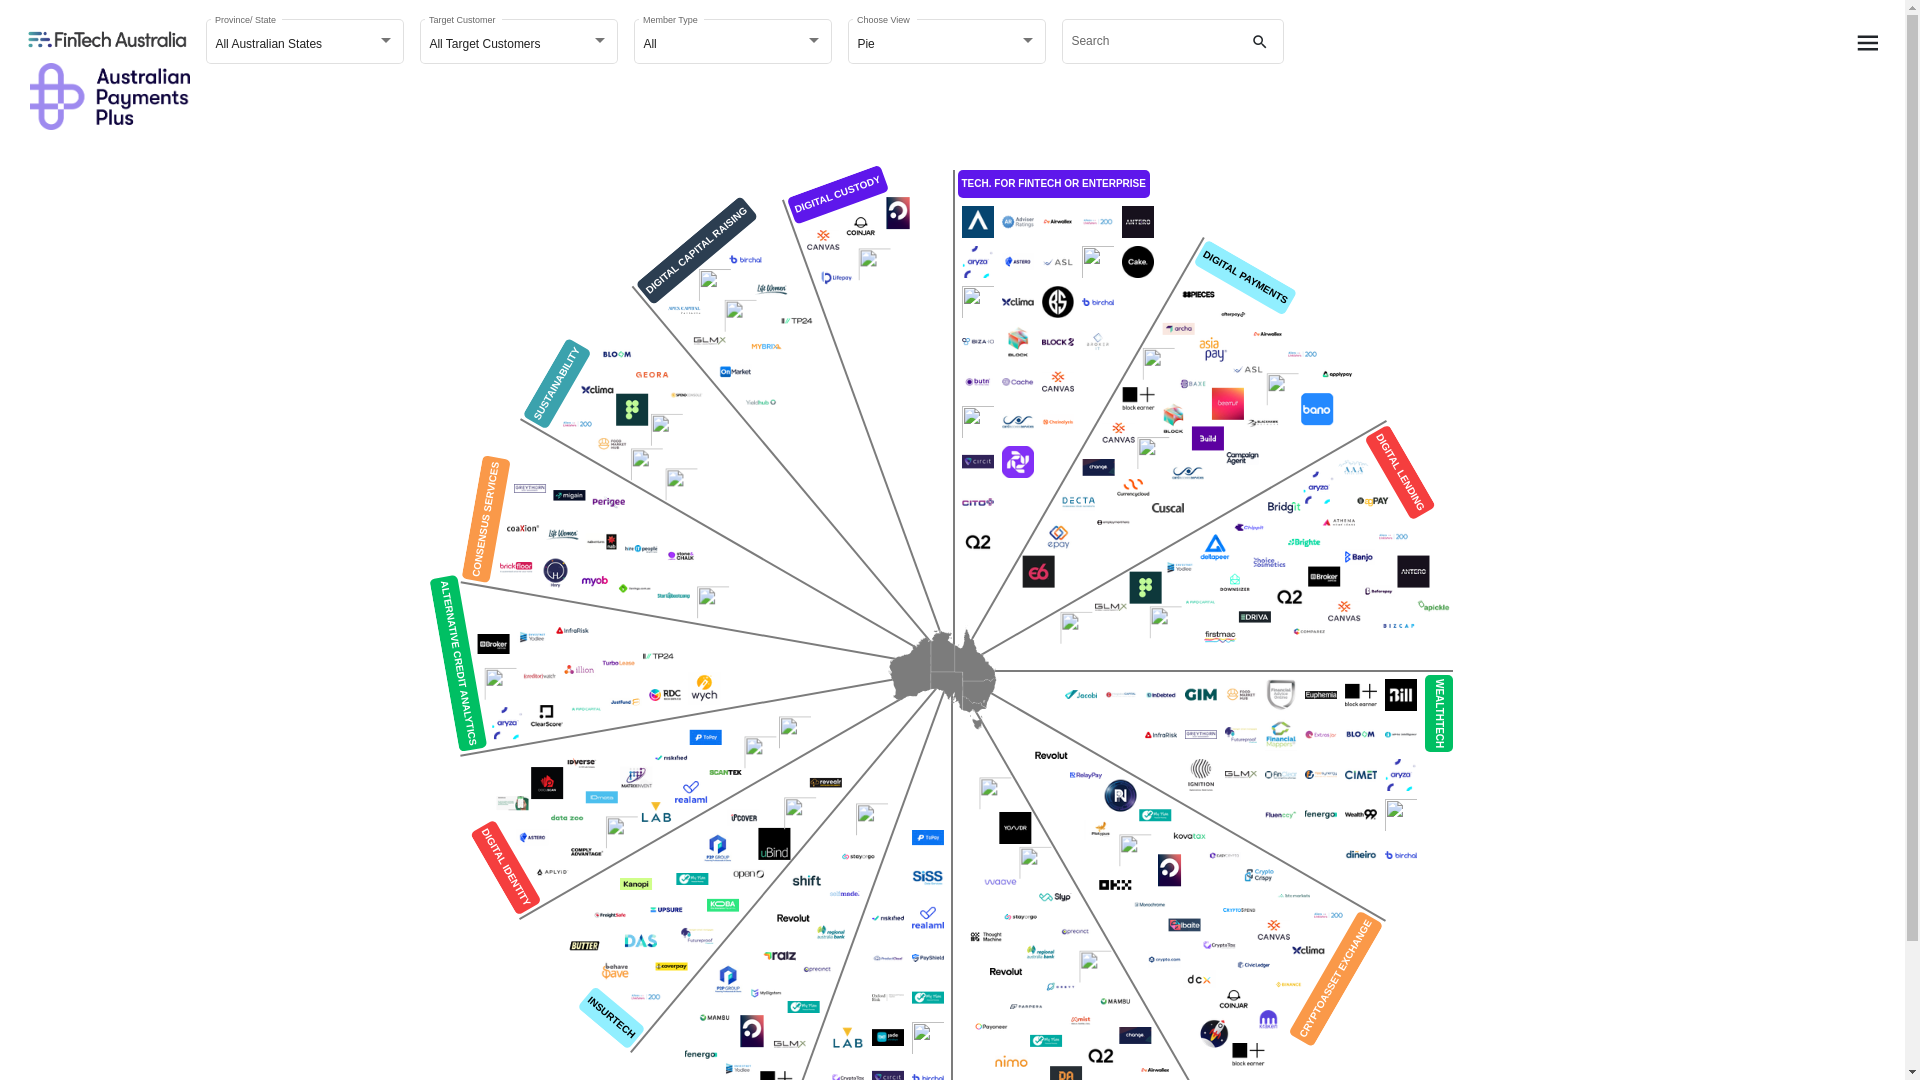 The image size is (1920, 1080). What do you see at coordinates (1058, 422) in the screenshot?
I see `Chainalysis` at bounding box center [1058, 422].